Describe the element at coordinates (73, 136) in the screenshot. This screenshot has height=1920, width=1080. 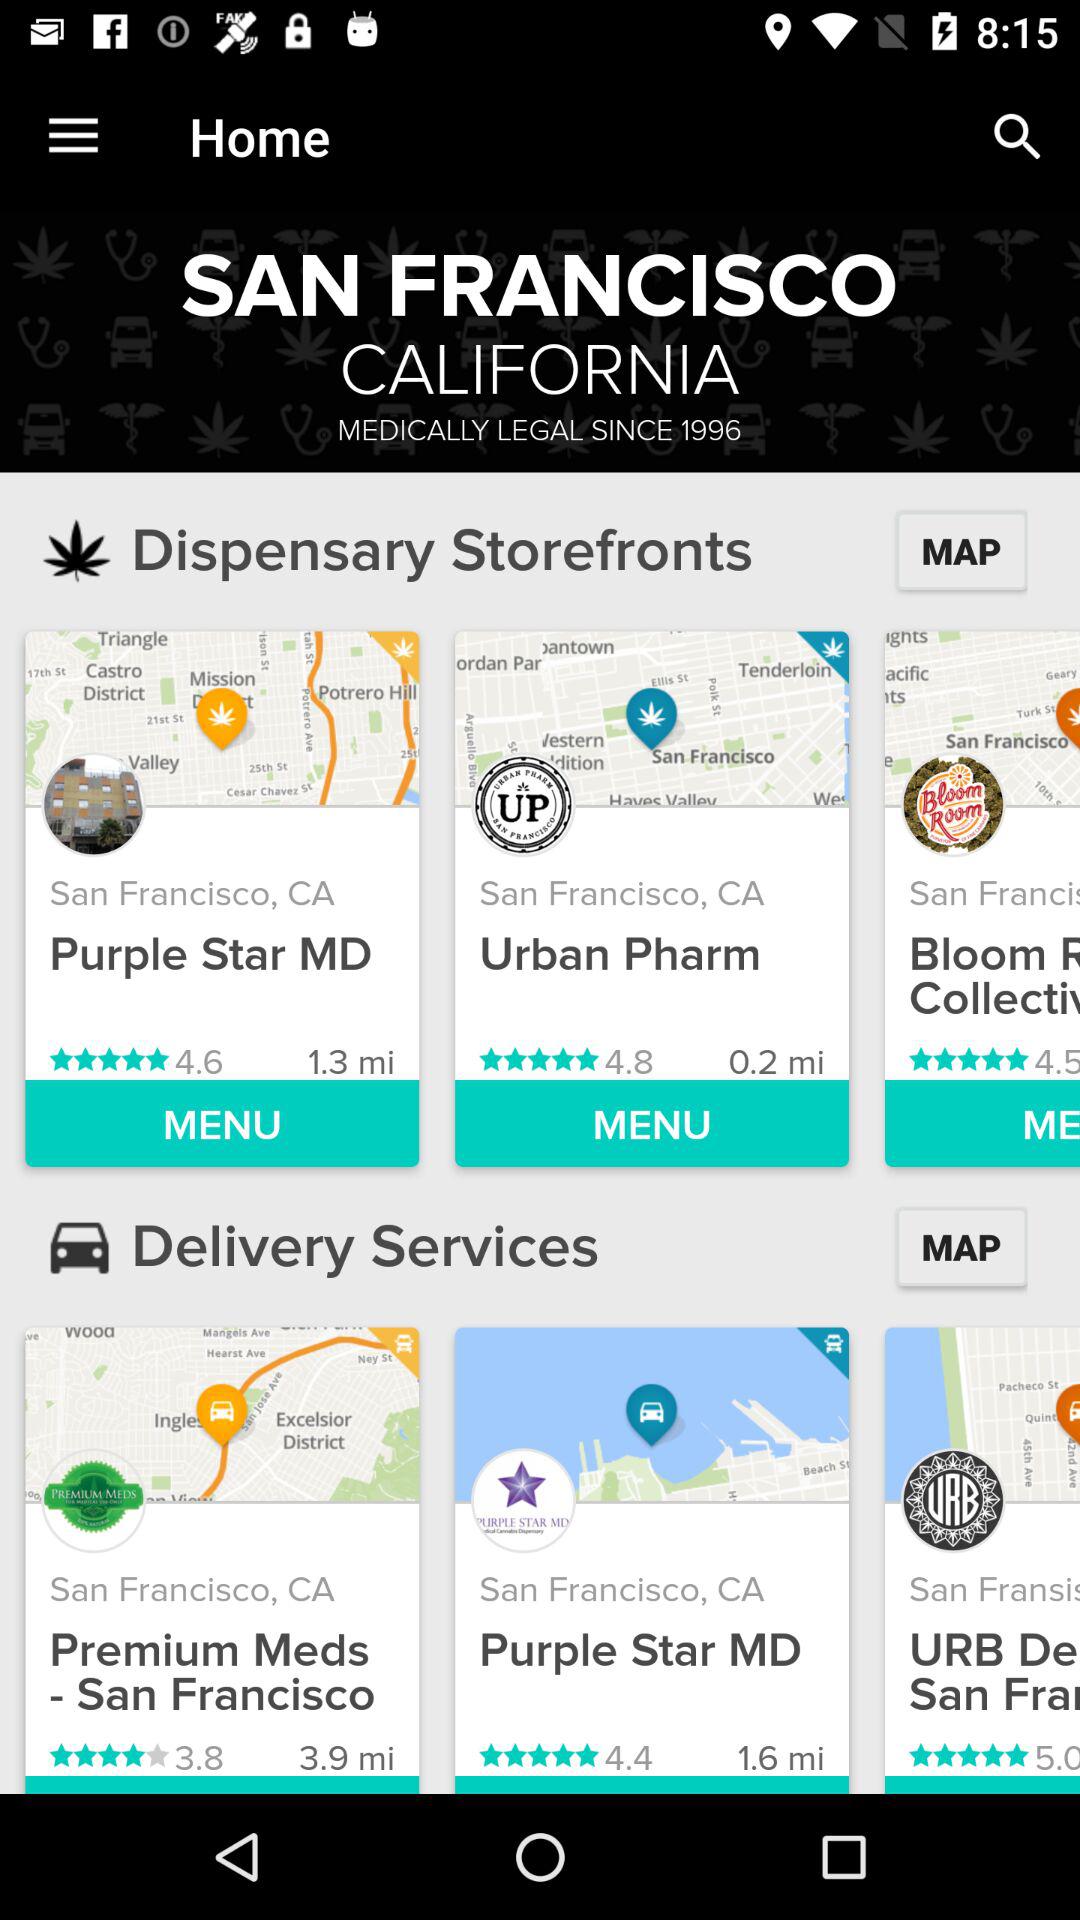
I see `select the item to the left of the home item` at that location.